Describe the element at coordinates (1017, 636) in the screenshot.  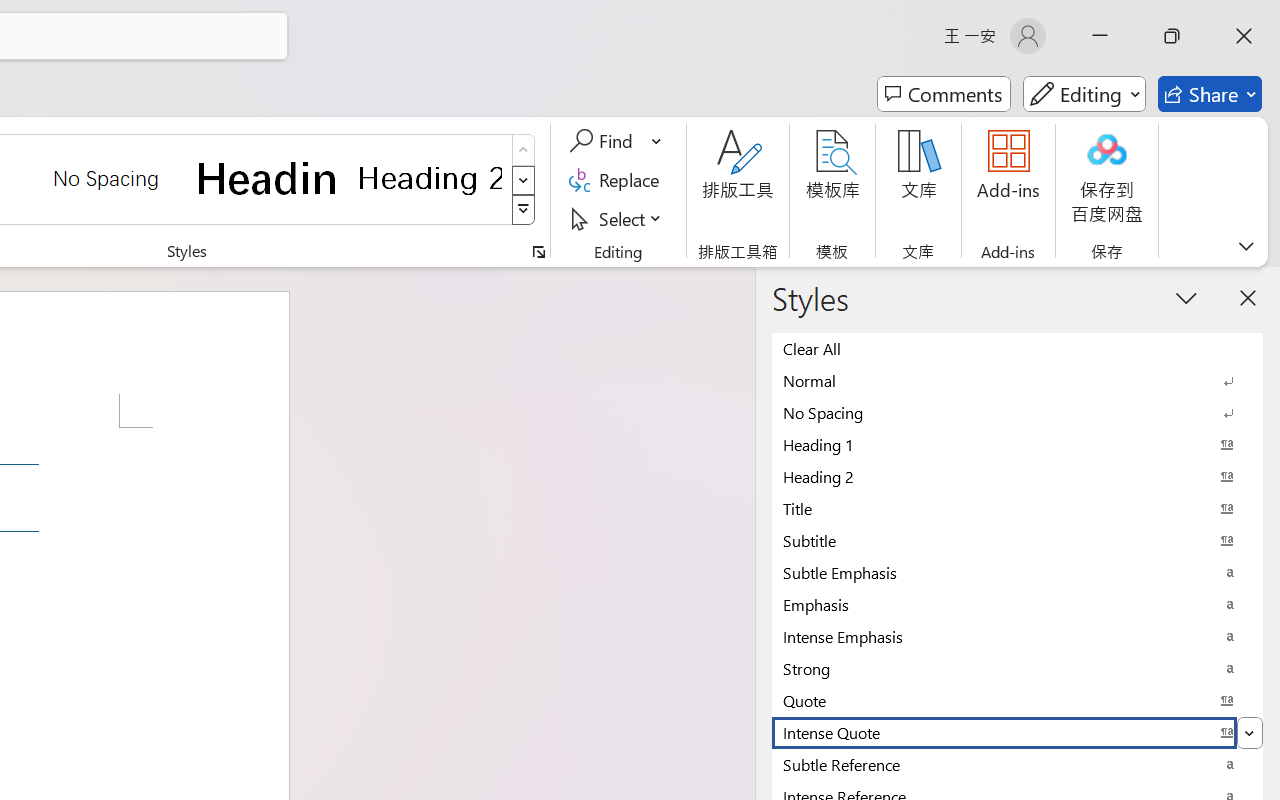
I see `Intense Emphasis` at that location.